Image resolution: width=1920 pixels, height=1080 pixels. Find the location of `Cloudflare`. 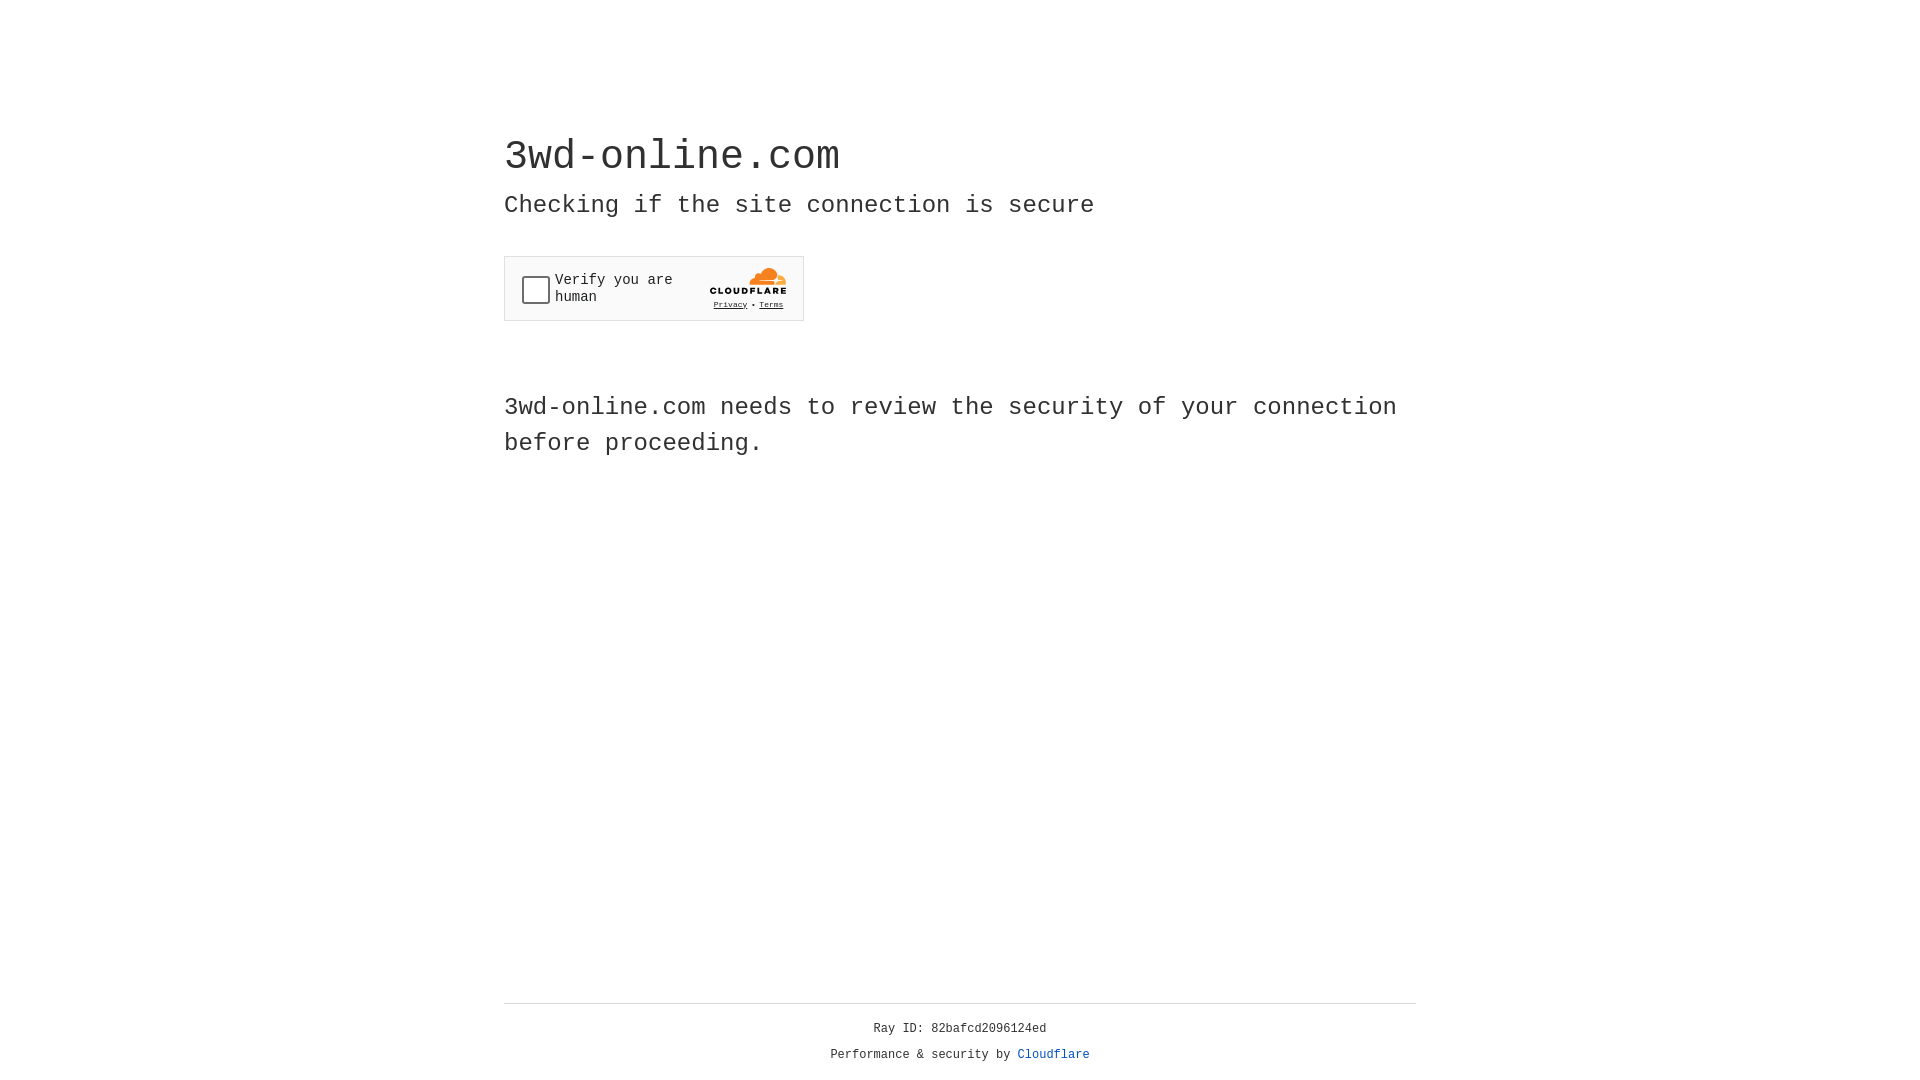

Cloudflare is located at coordinates (1054, 1055).